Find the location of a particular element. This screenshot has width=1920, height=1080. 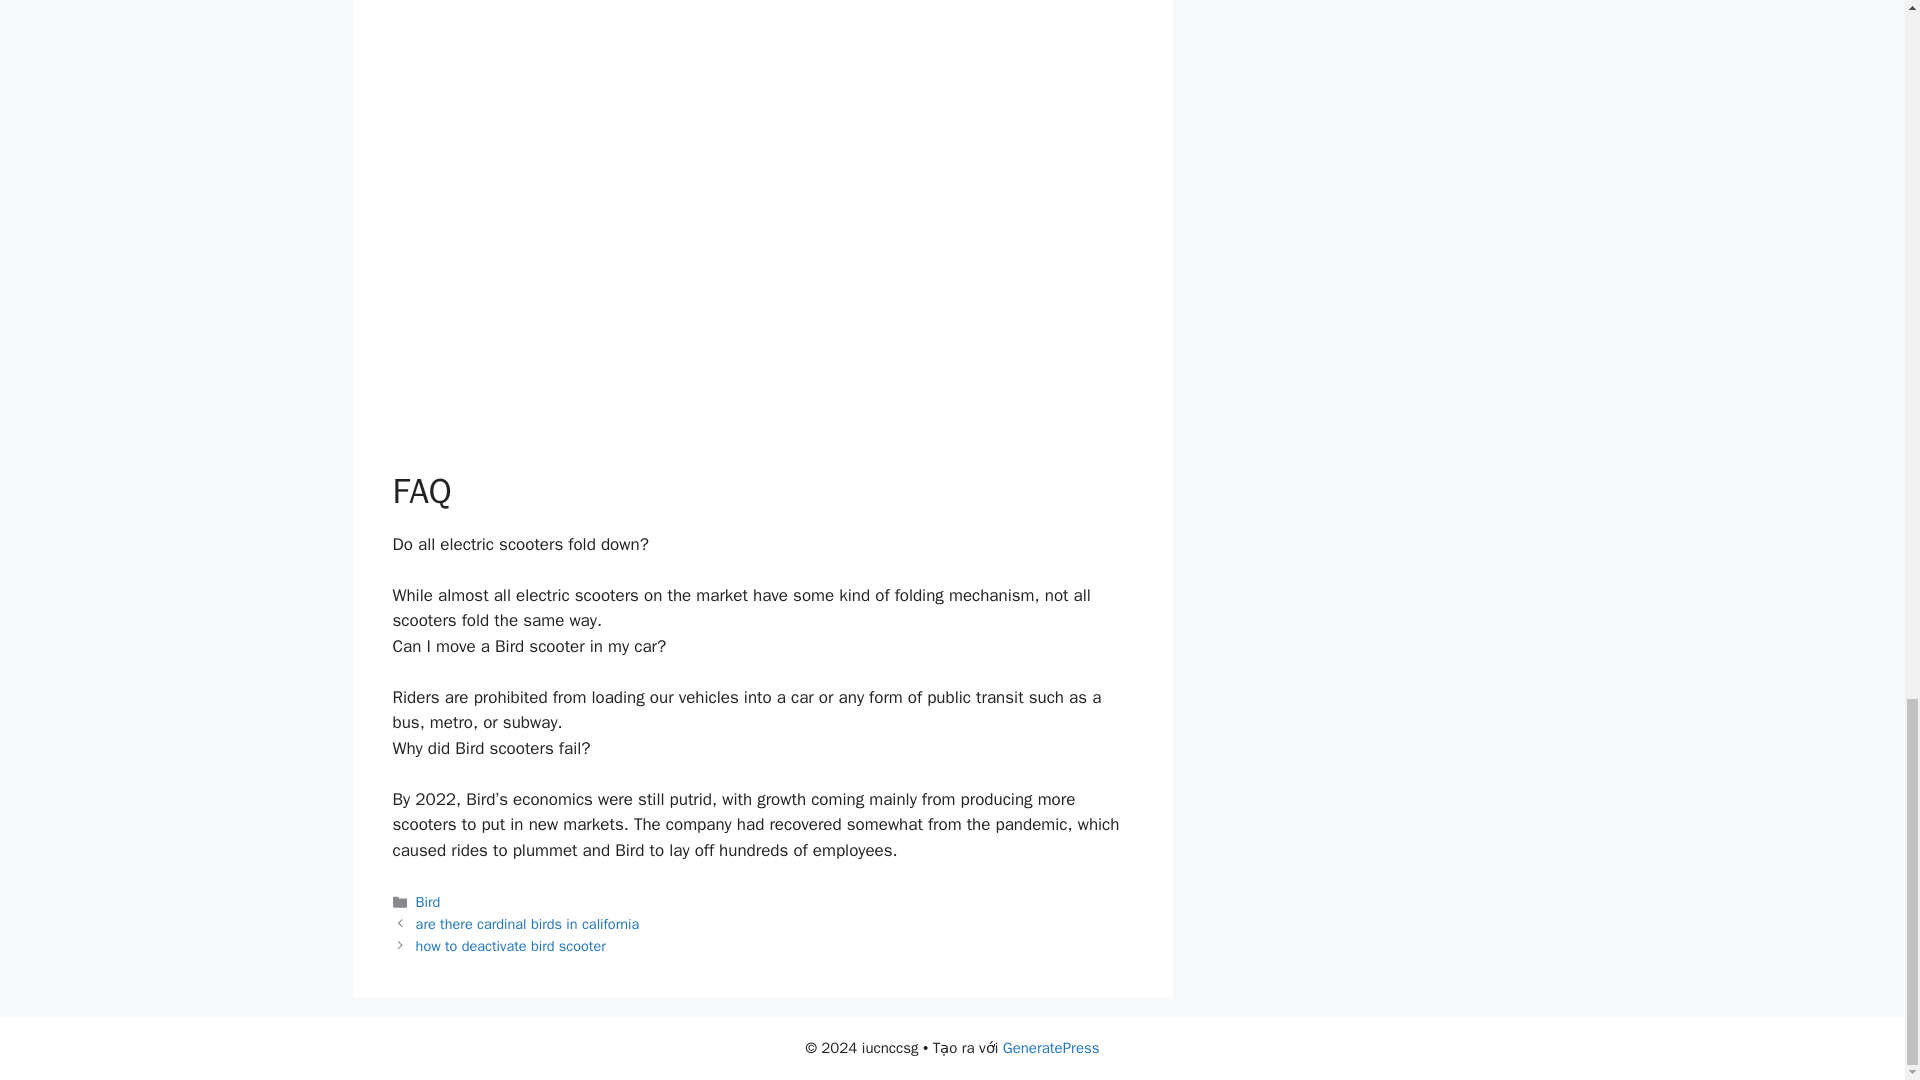

GeneratePress is located at coordinates (1051, 1048).